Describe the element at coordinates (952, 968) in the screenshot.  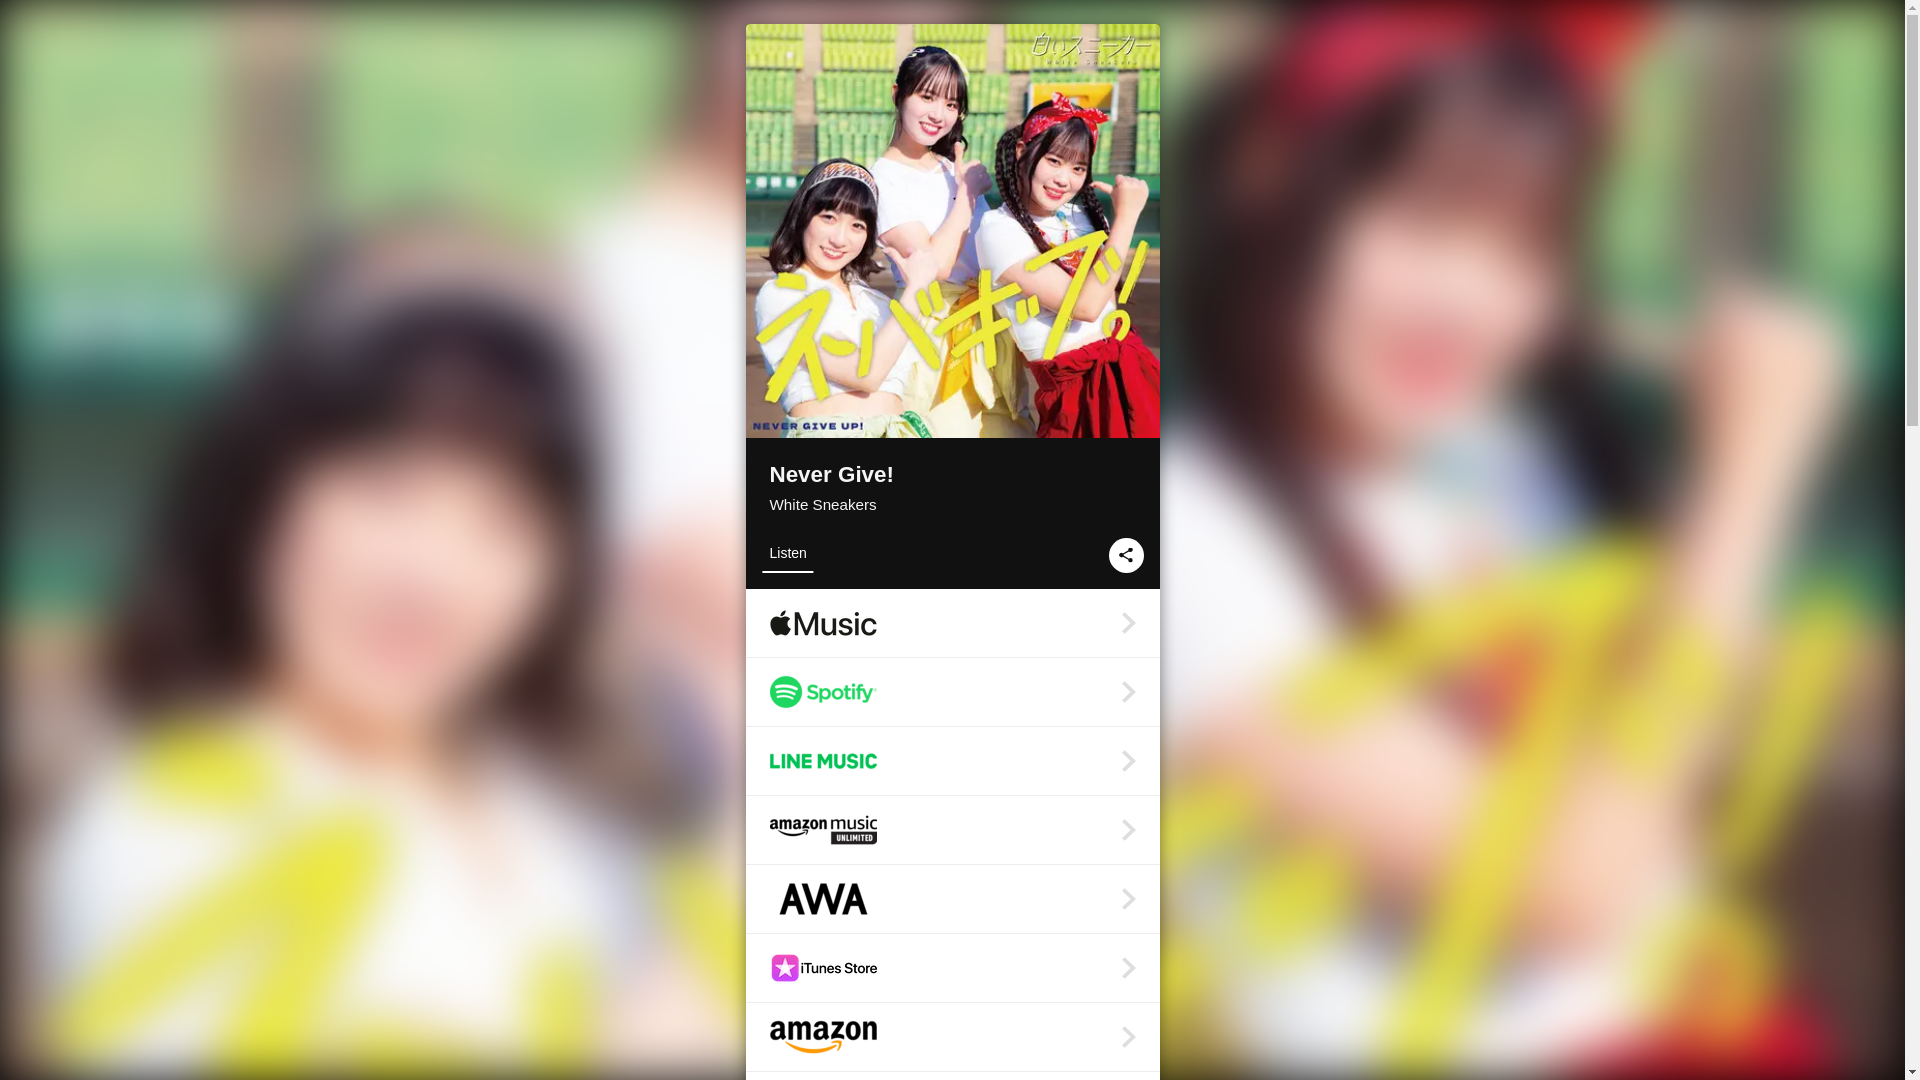
I see `Available on iTunes` at that location.